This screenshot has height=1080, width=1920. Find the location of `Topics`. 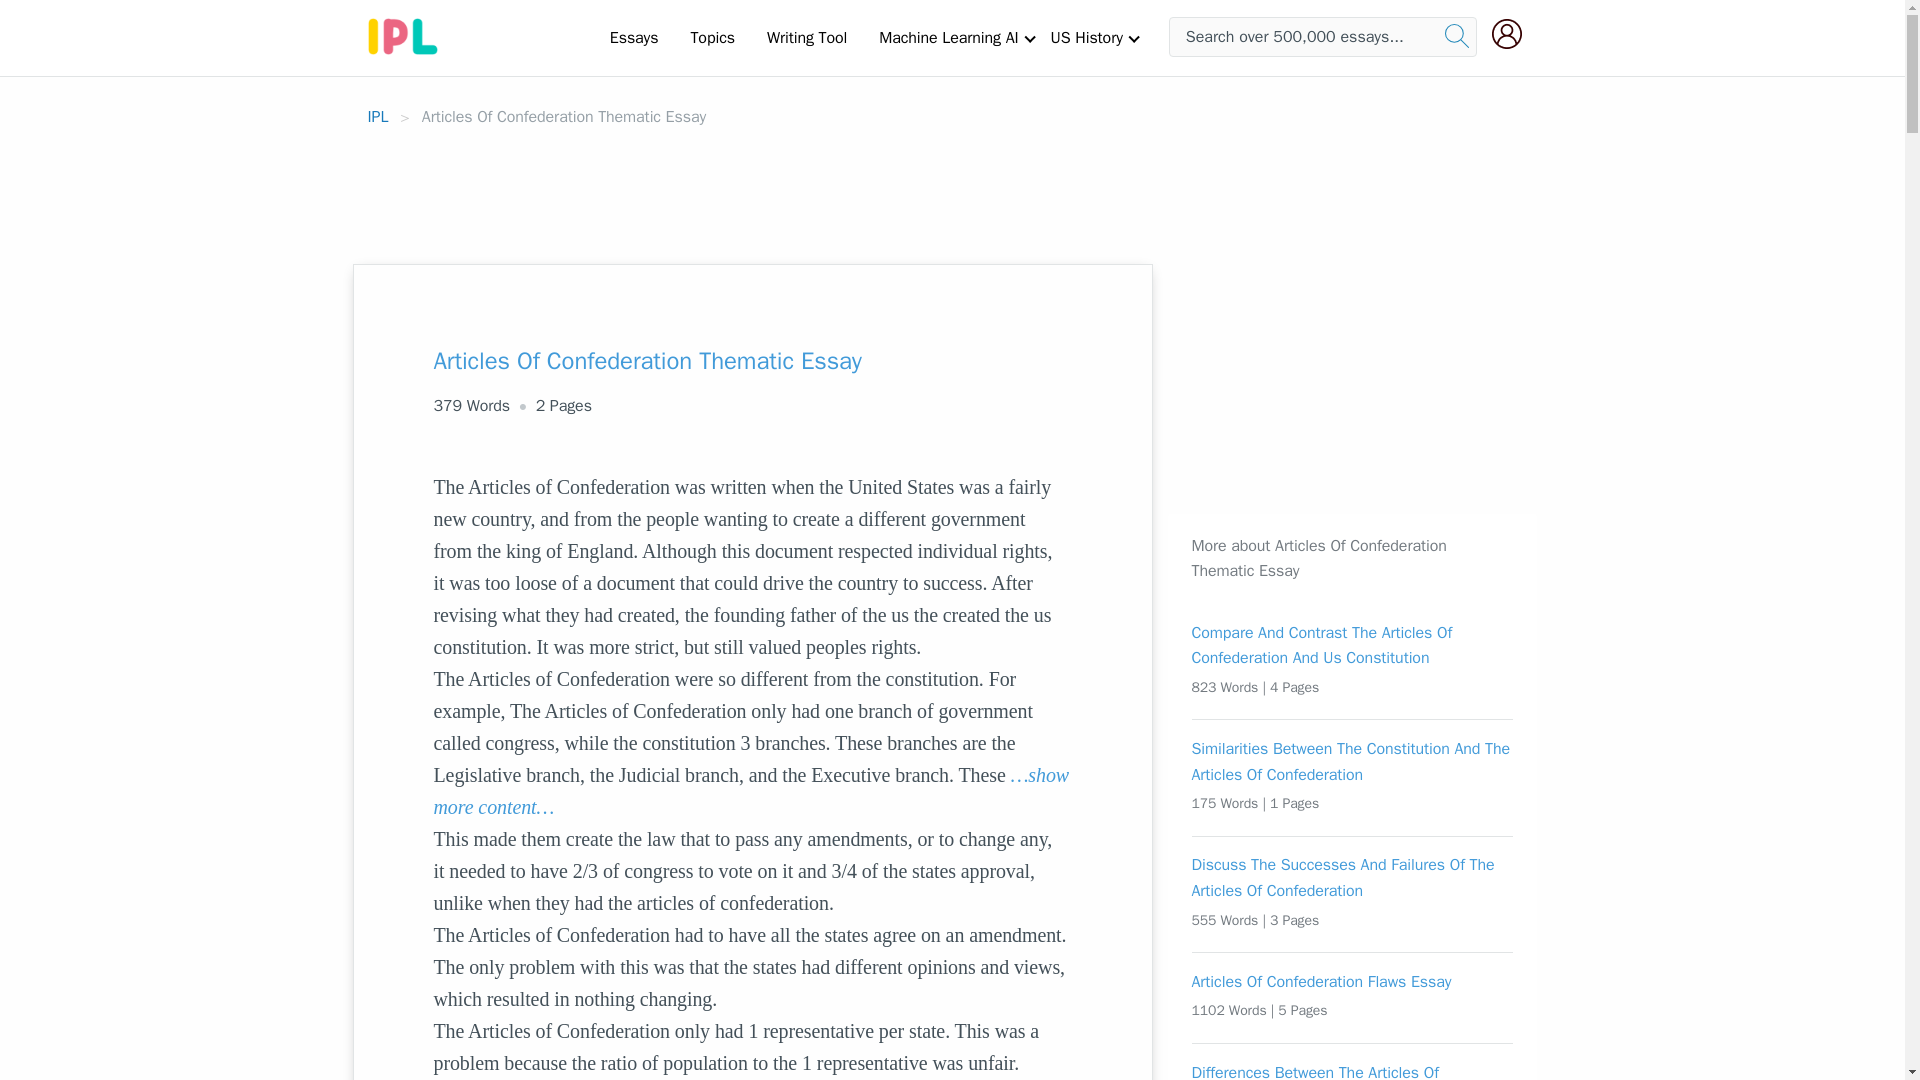

Topics is located at coordinates (712, 37).